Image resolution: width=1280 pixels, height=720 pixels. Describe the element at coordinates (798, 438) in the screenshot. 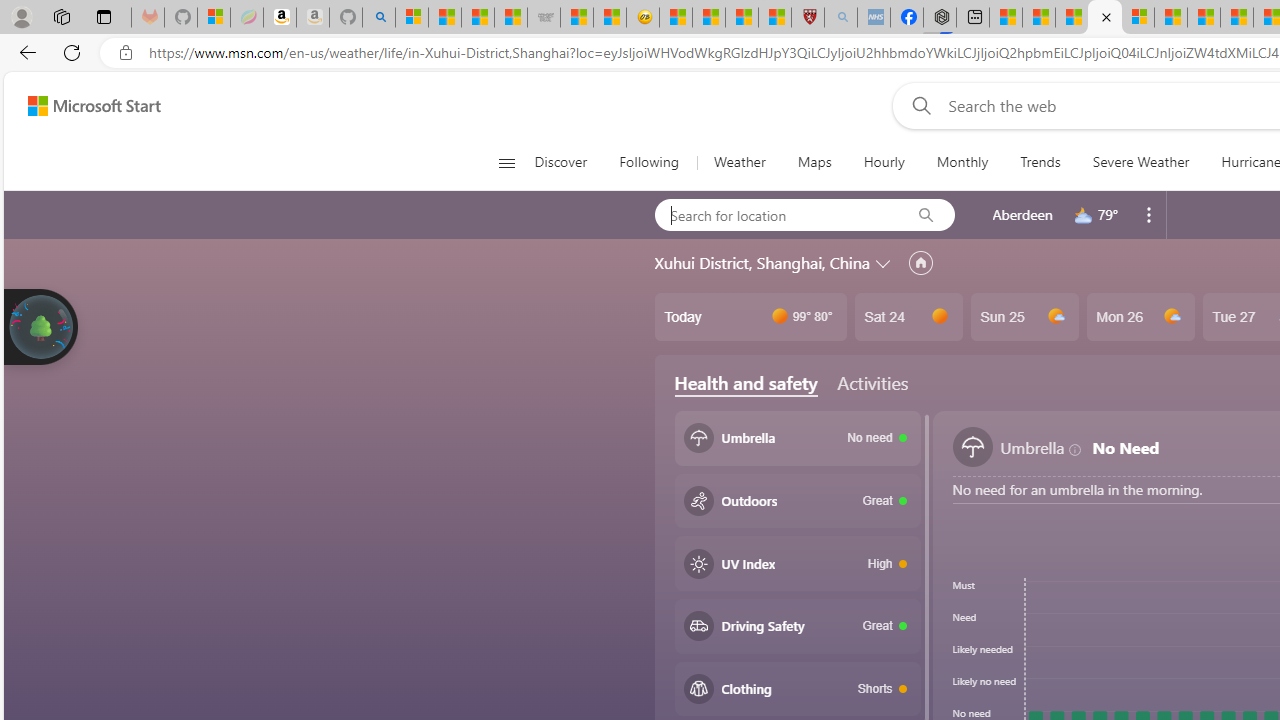

I see `Umbrella No need` at that location.